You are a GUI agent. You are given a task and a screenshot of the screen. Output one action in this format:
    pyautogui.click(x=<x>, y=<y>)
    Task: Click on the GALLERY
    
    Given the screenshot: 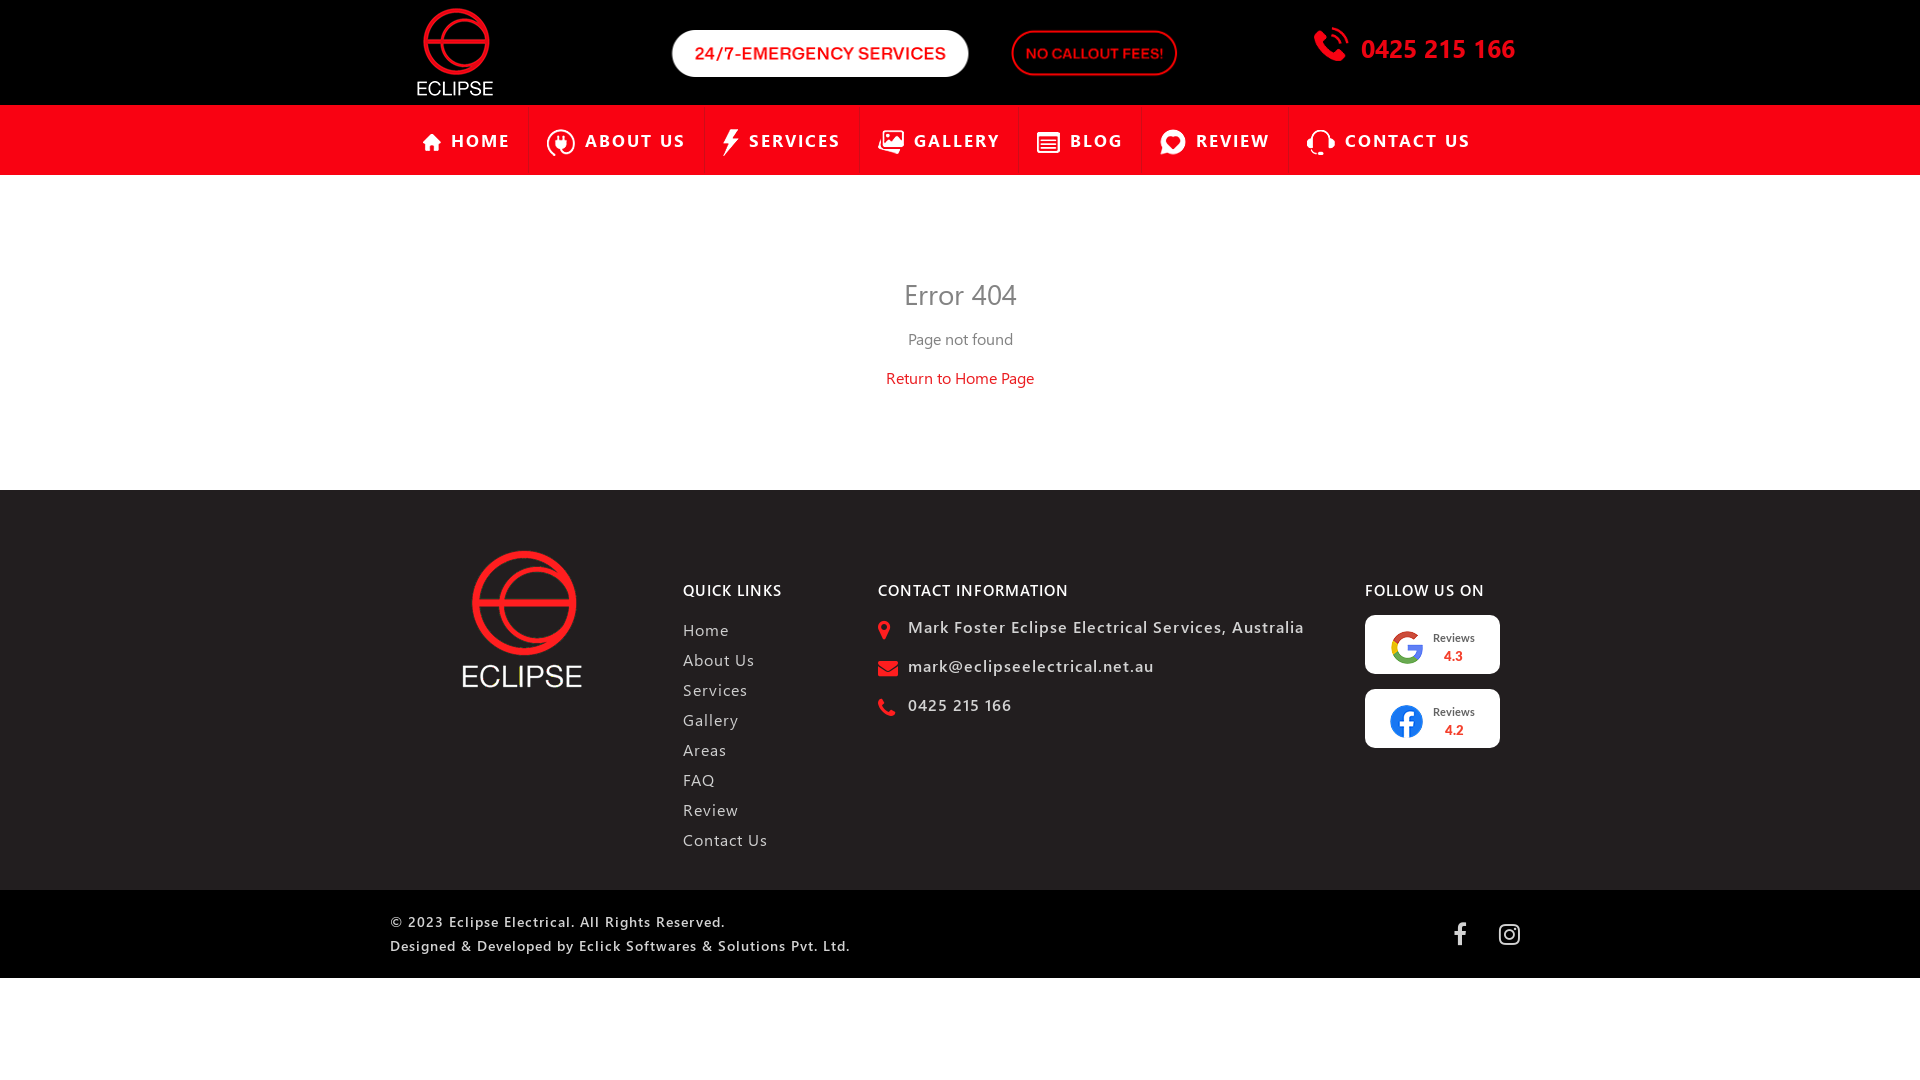 What is the action you would take?
    pyautogui.click(x=938, y=140)
    